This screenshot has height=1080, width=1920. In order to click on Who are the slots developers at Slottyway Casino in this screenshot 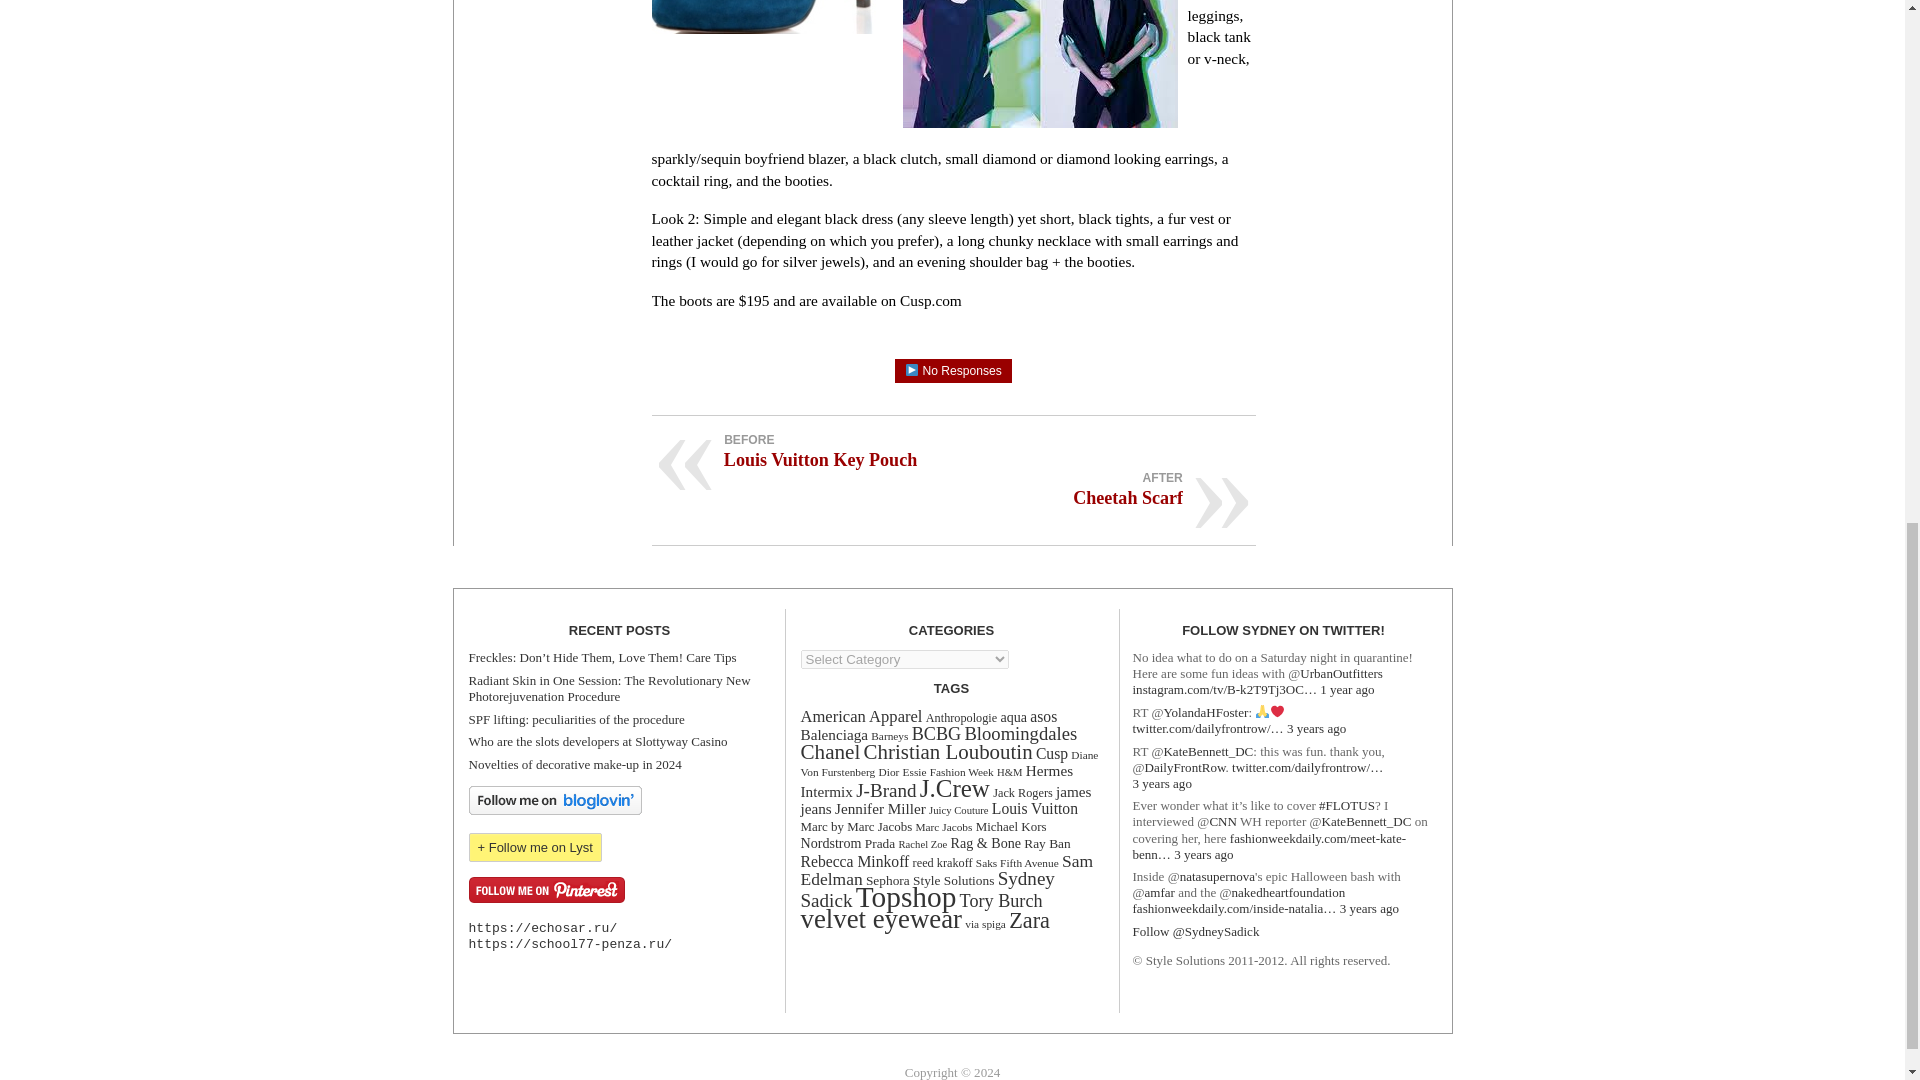, I will do `click(598, 742)`.